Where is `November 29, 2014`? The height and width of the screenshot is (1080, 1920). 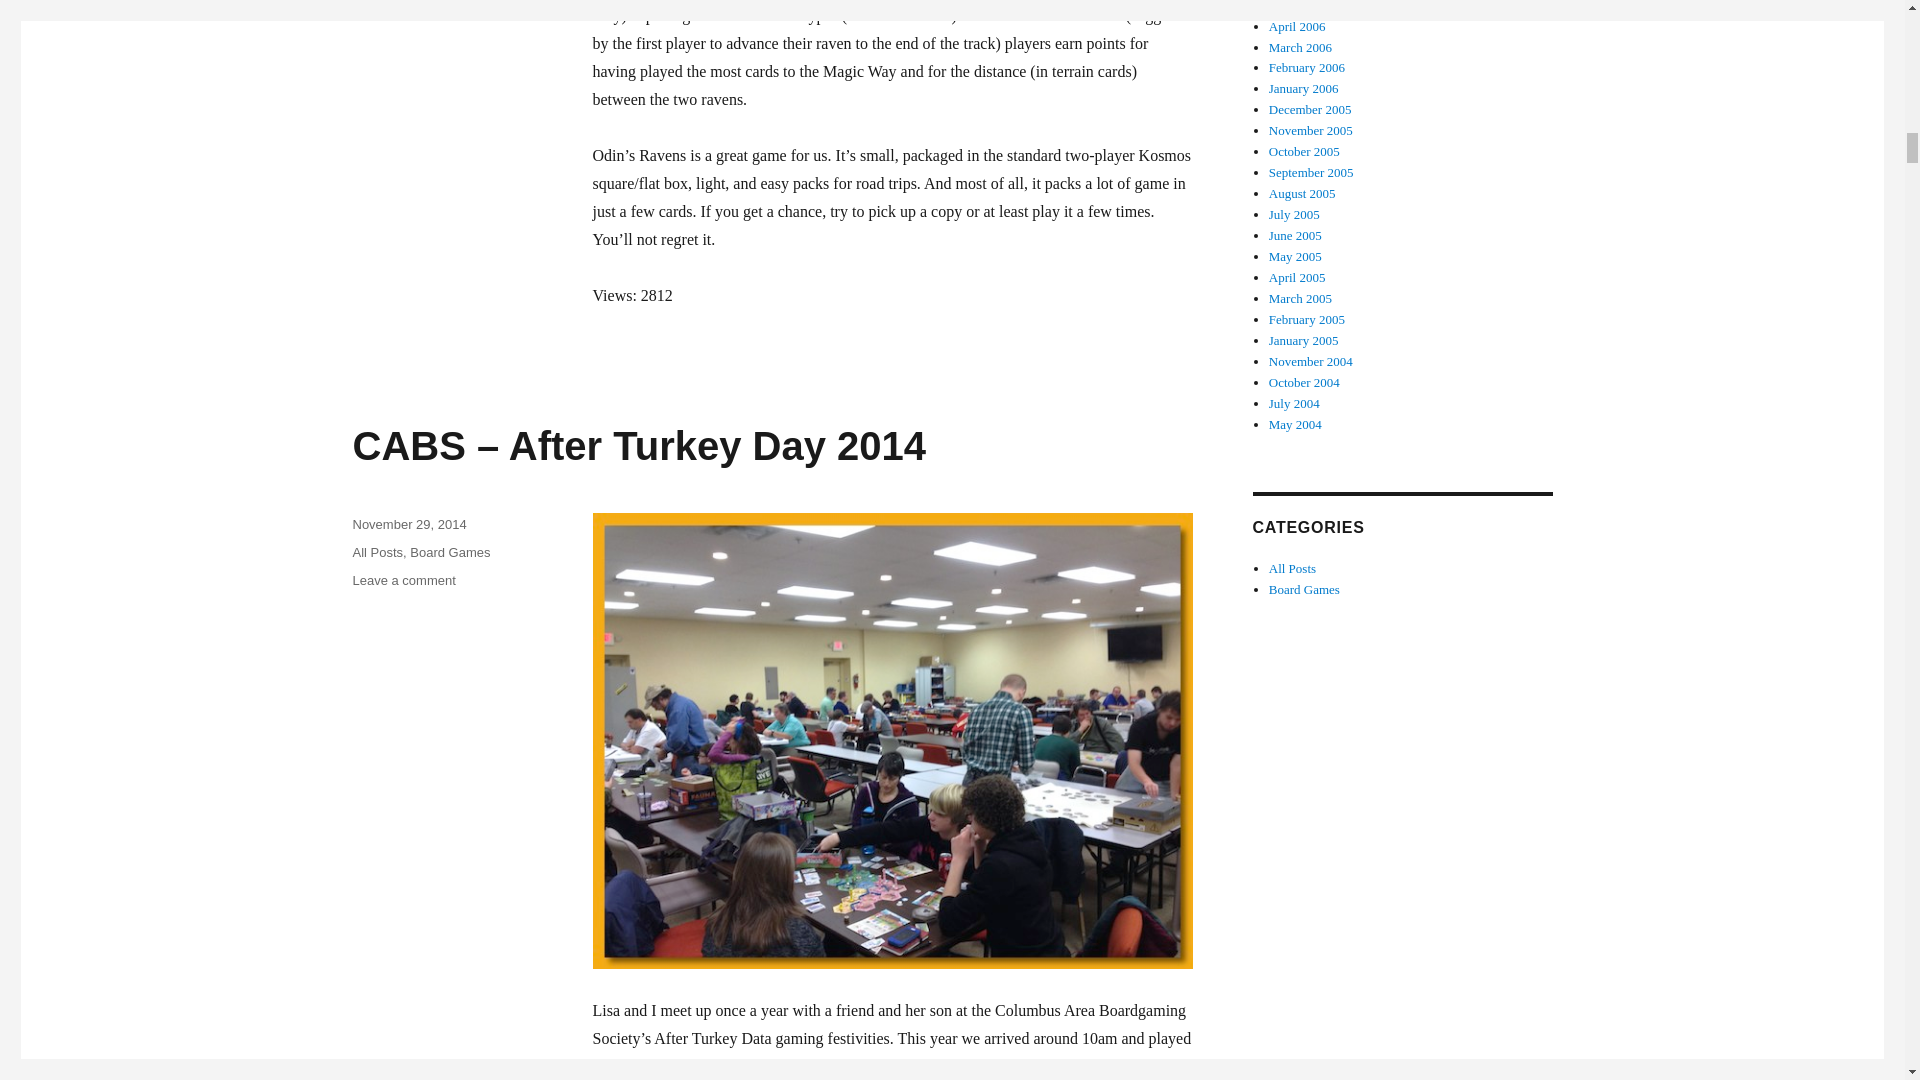 November 29, 2014 is located at coordinates (408, 524).